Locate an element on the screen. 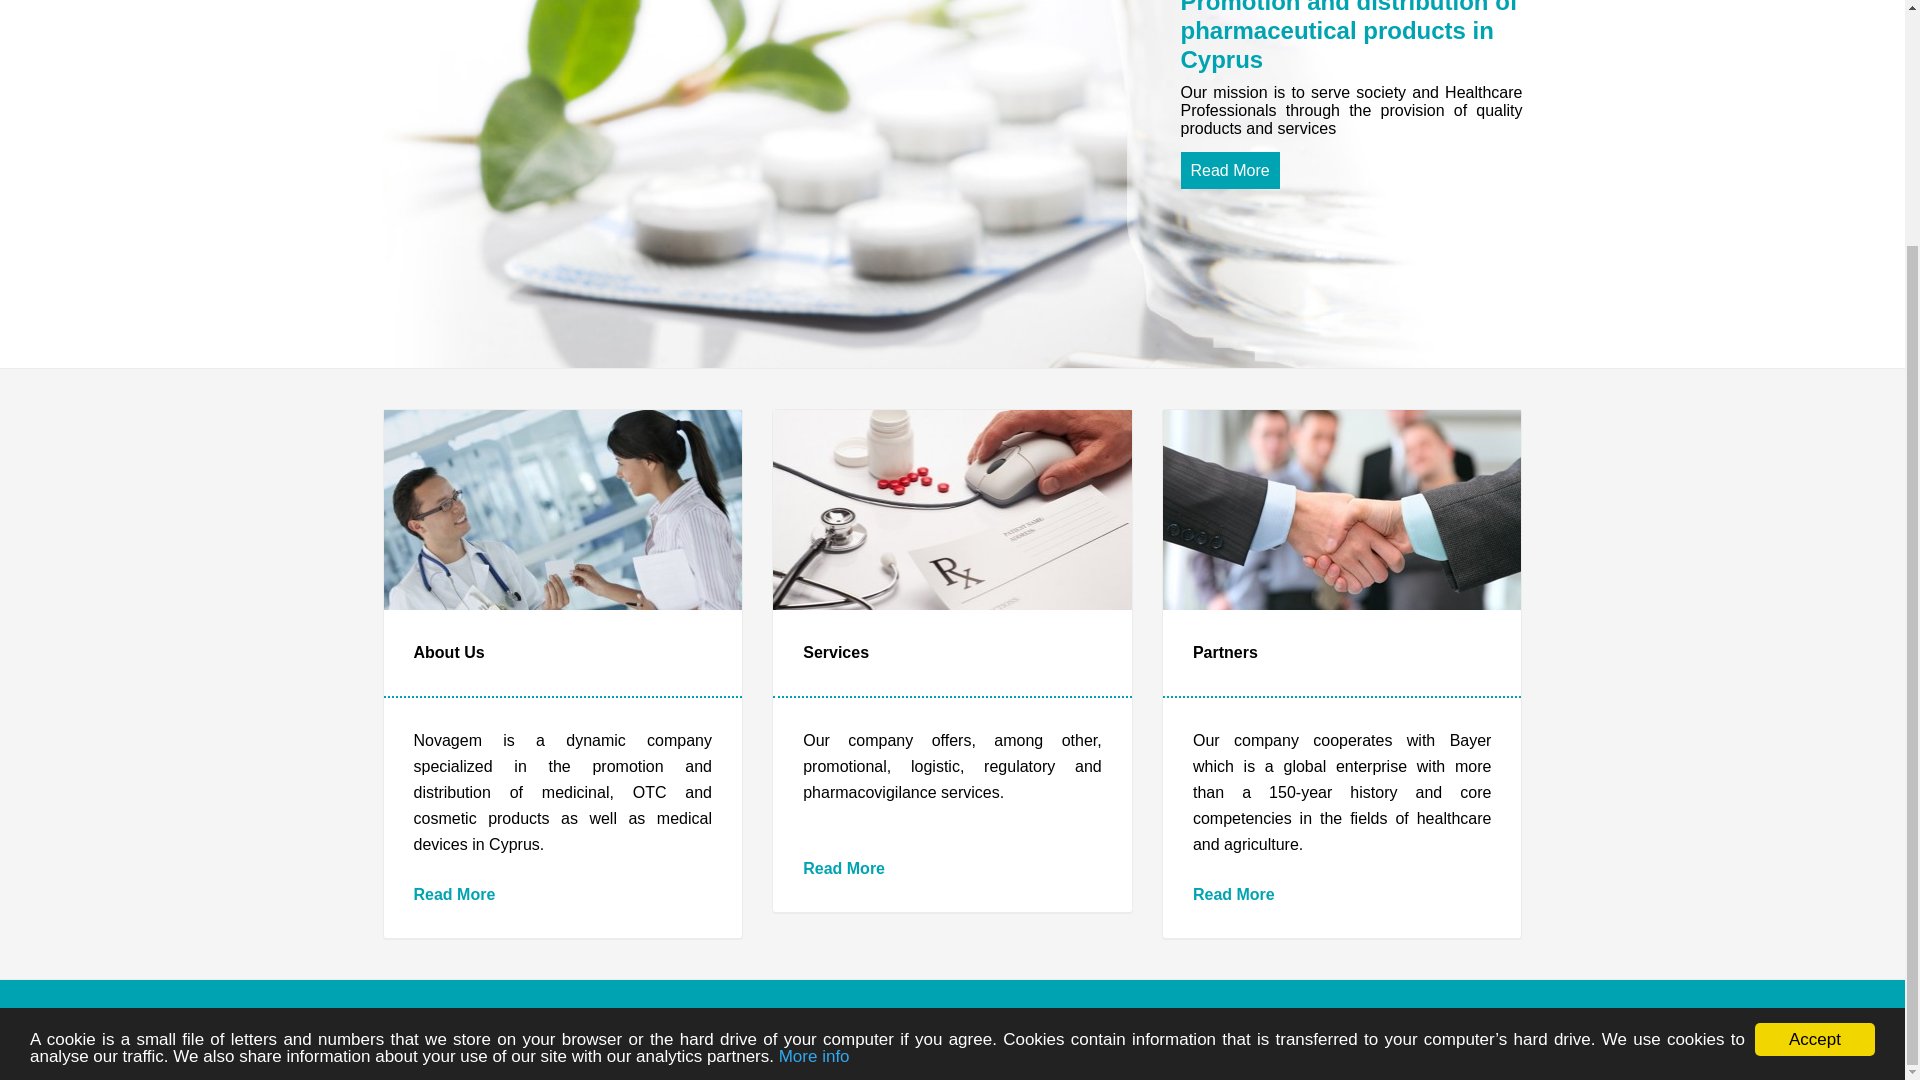 The height and width of the screenshot is (1080, 1920). Read More is located at coordinates (1233, 894).